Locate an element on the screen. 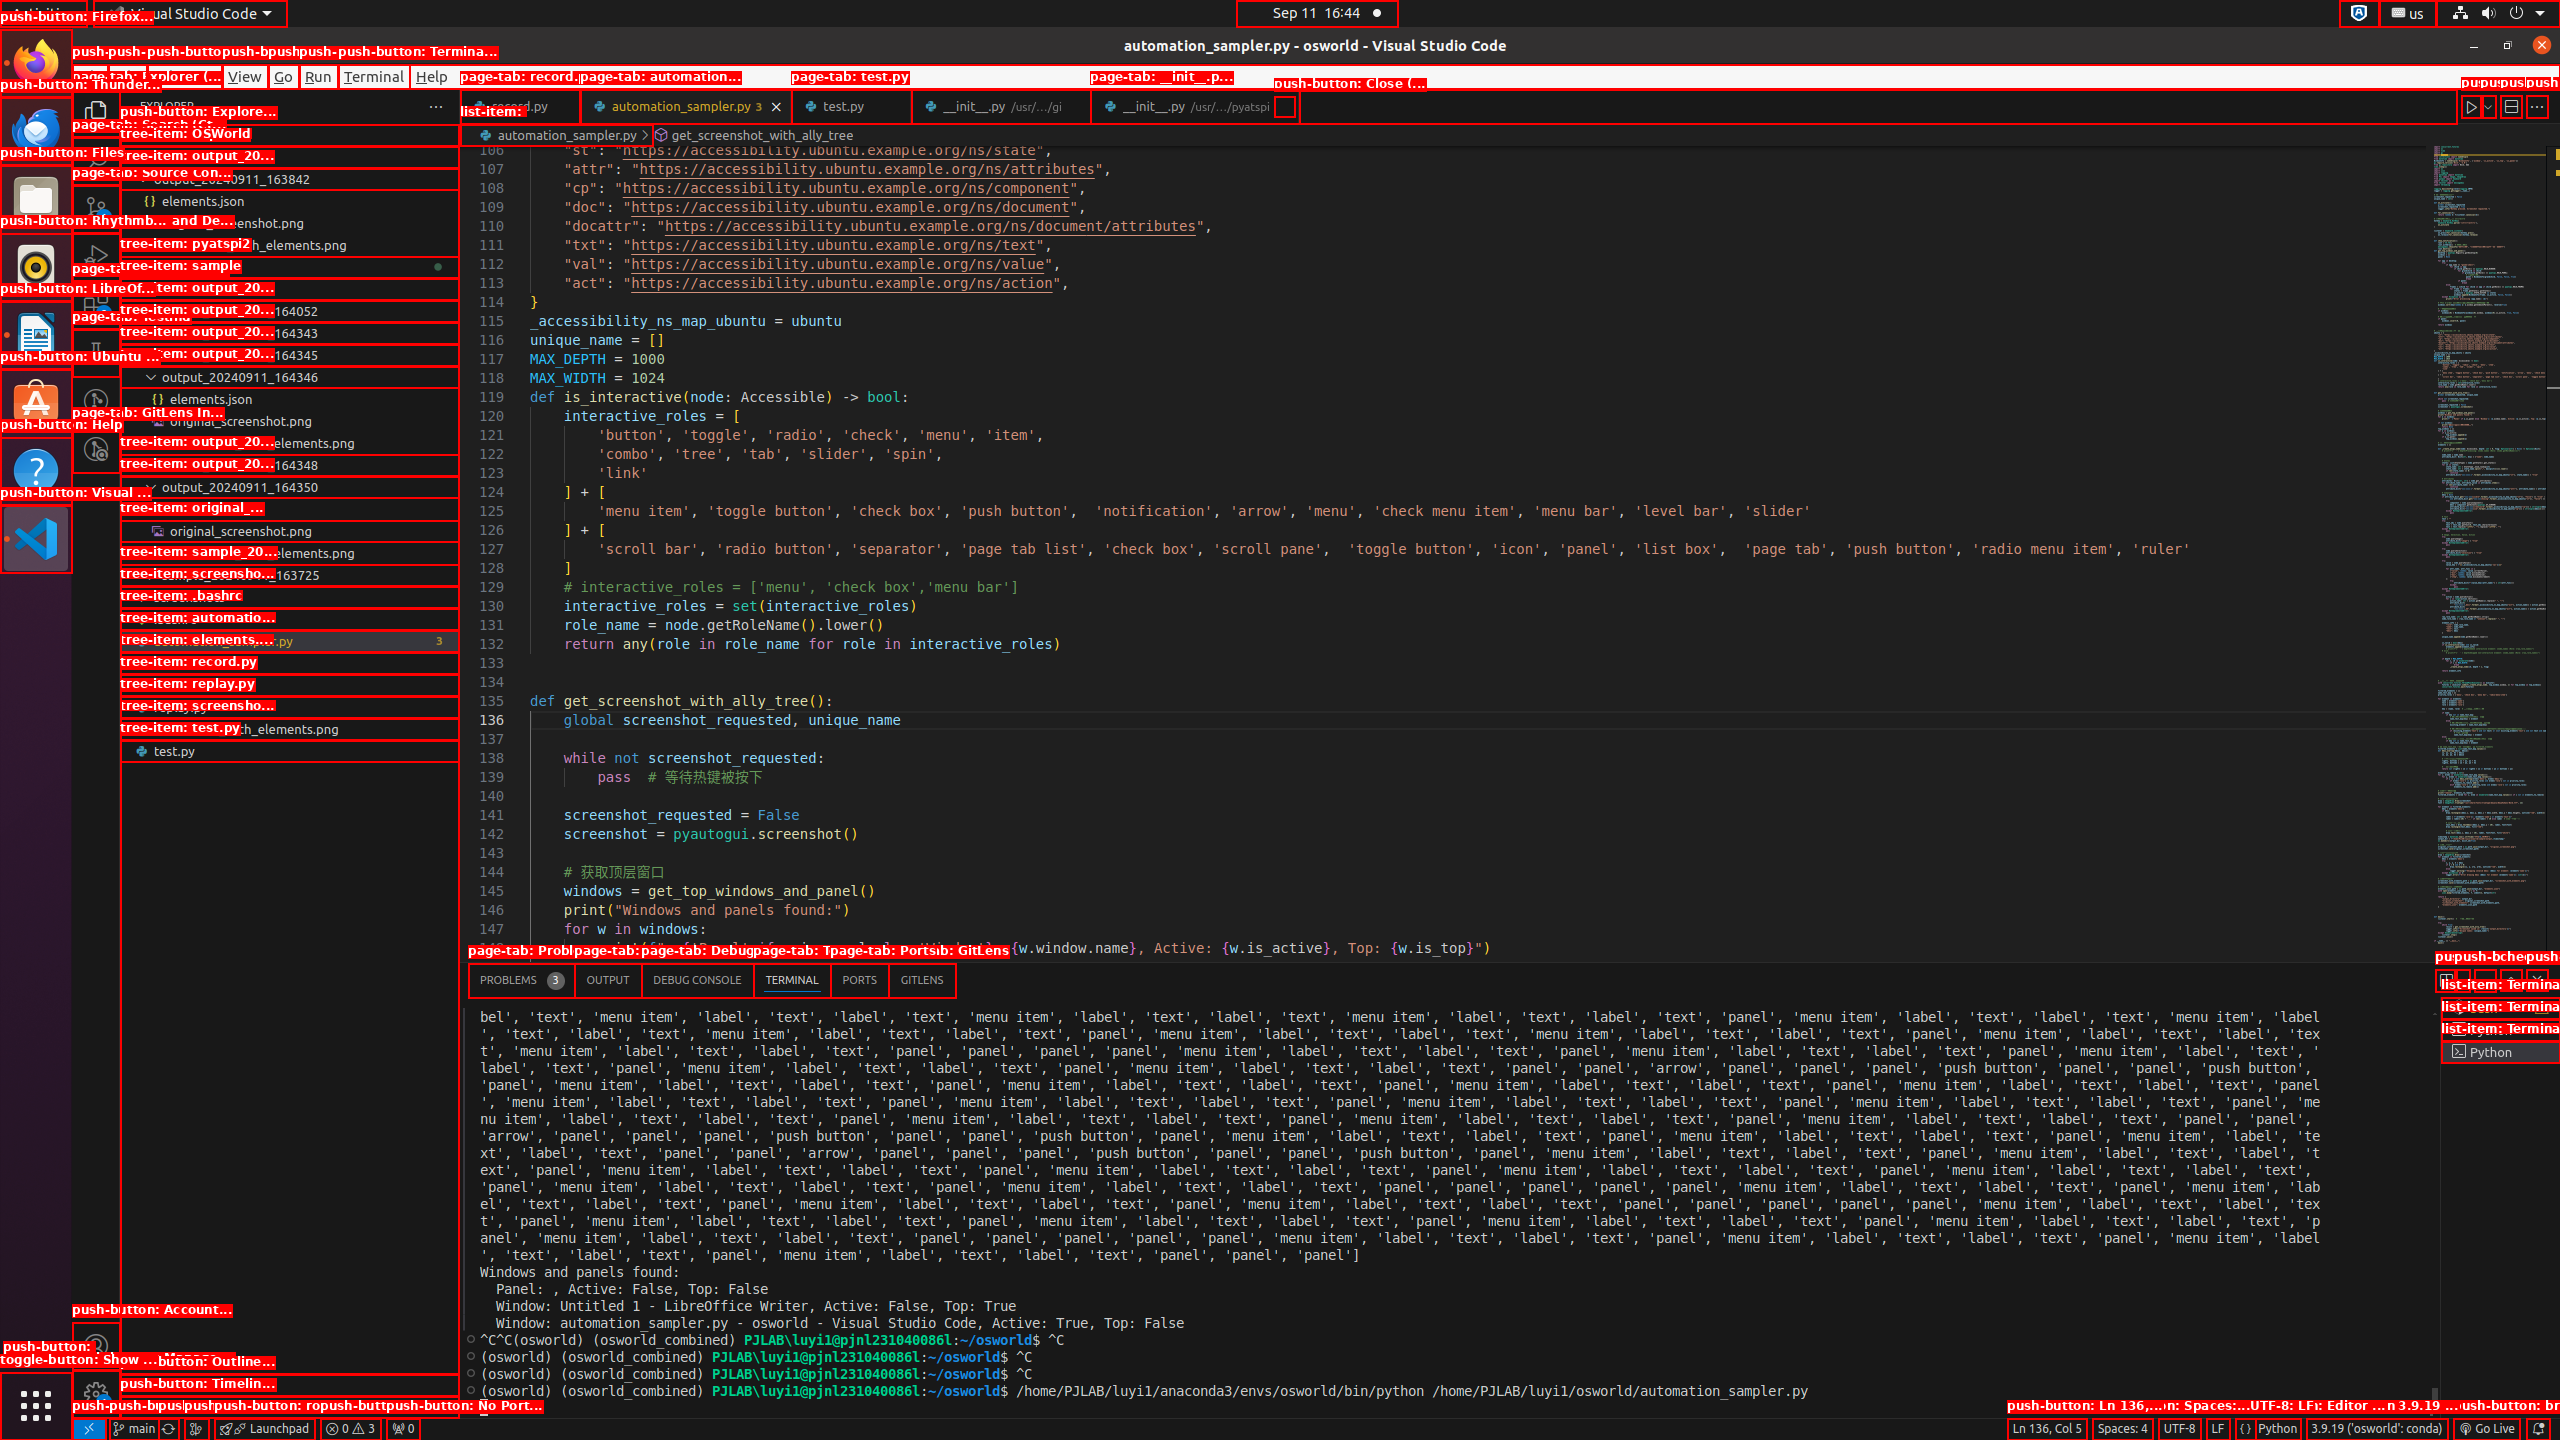 Image resolution: width=2560 pixels, height=1440 pixels. record.py is located at coordinates (290, 685).